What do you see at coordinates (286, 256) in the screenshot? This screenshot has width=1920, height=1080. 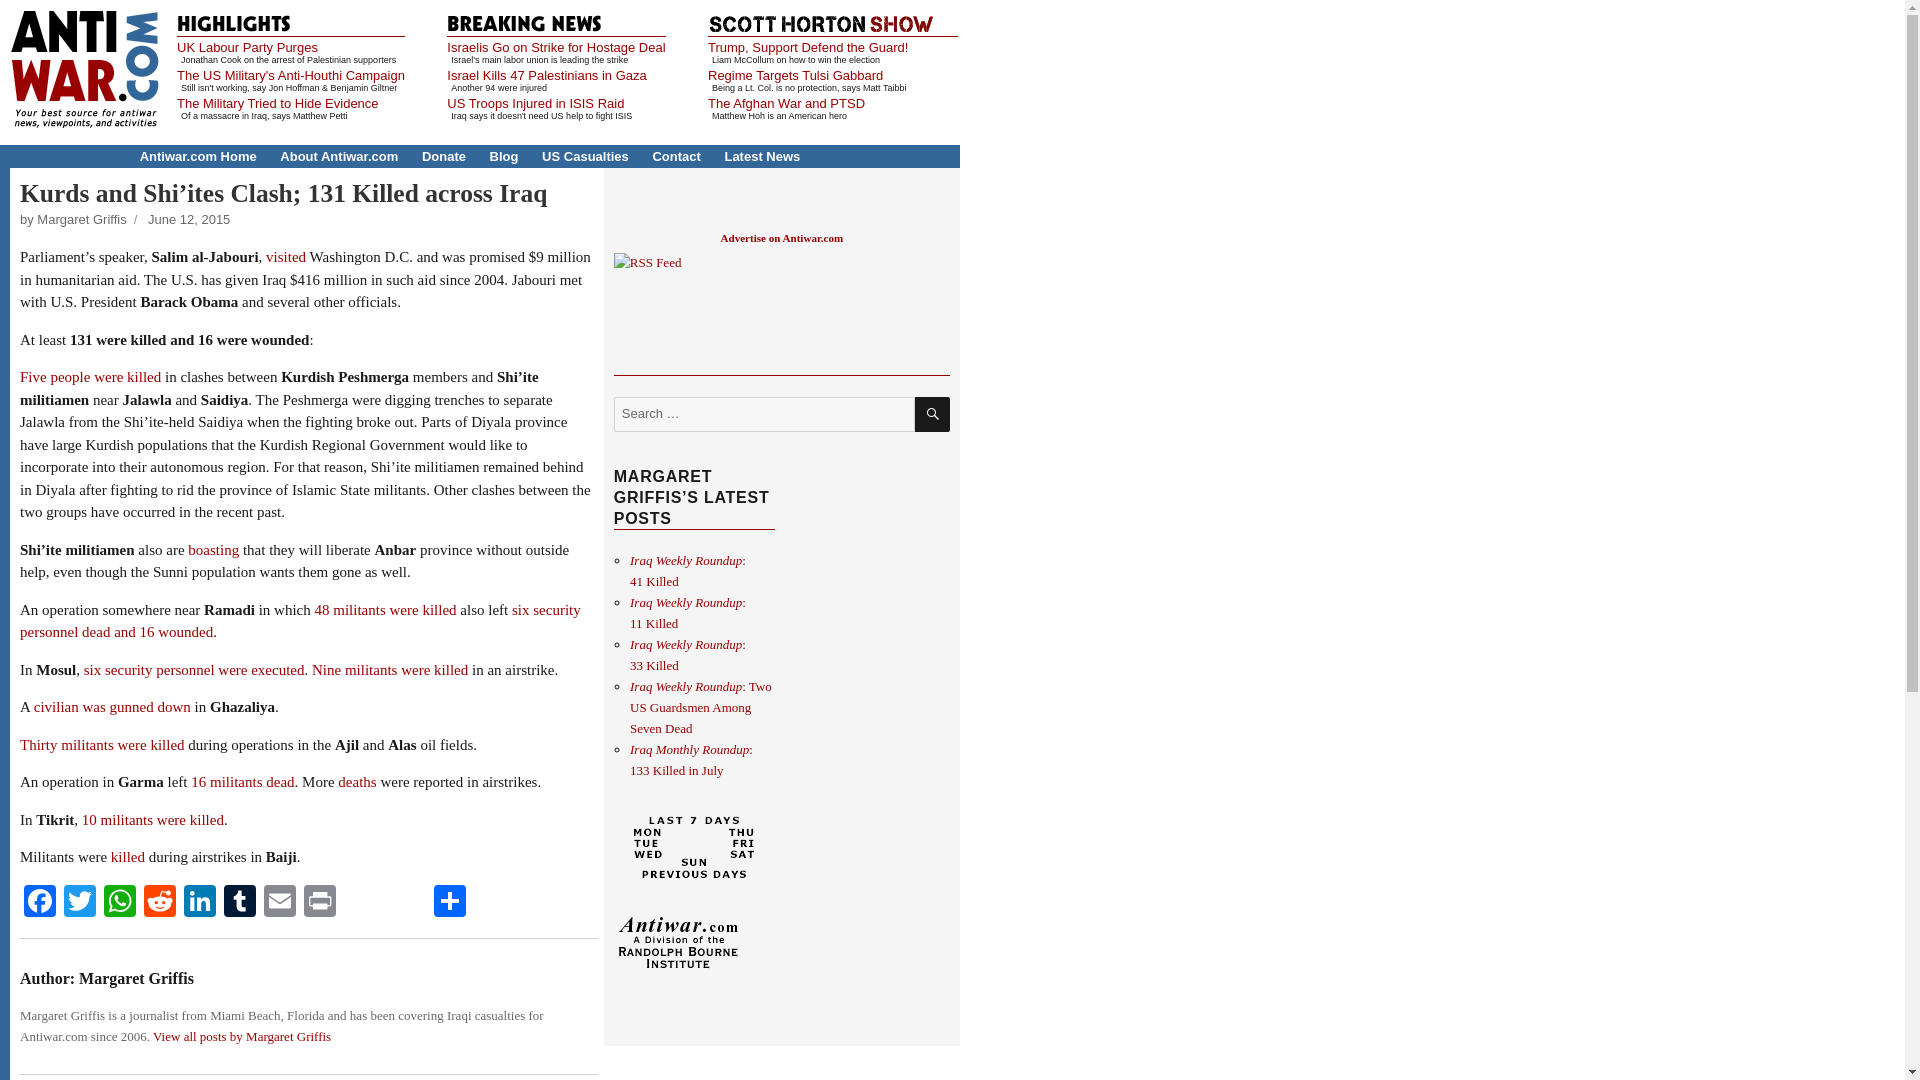 I see `visited` at bounding box center [286, 256].